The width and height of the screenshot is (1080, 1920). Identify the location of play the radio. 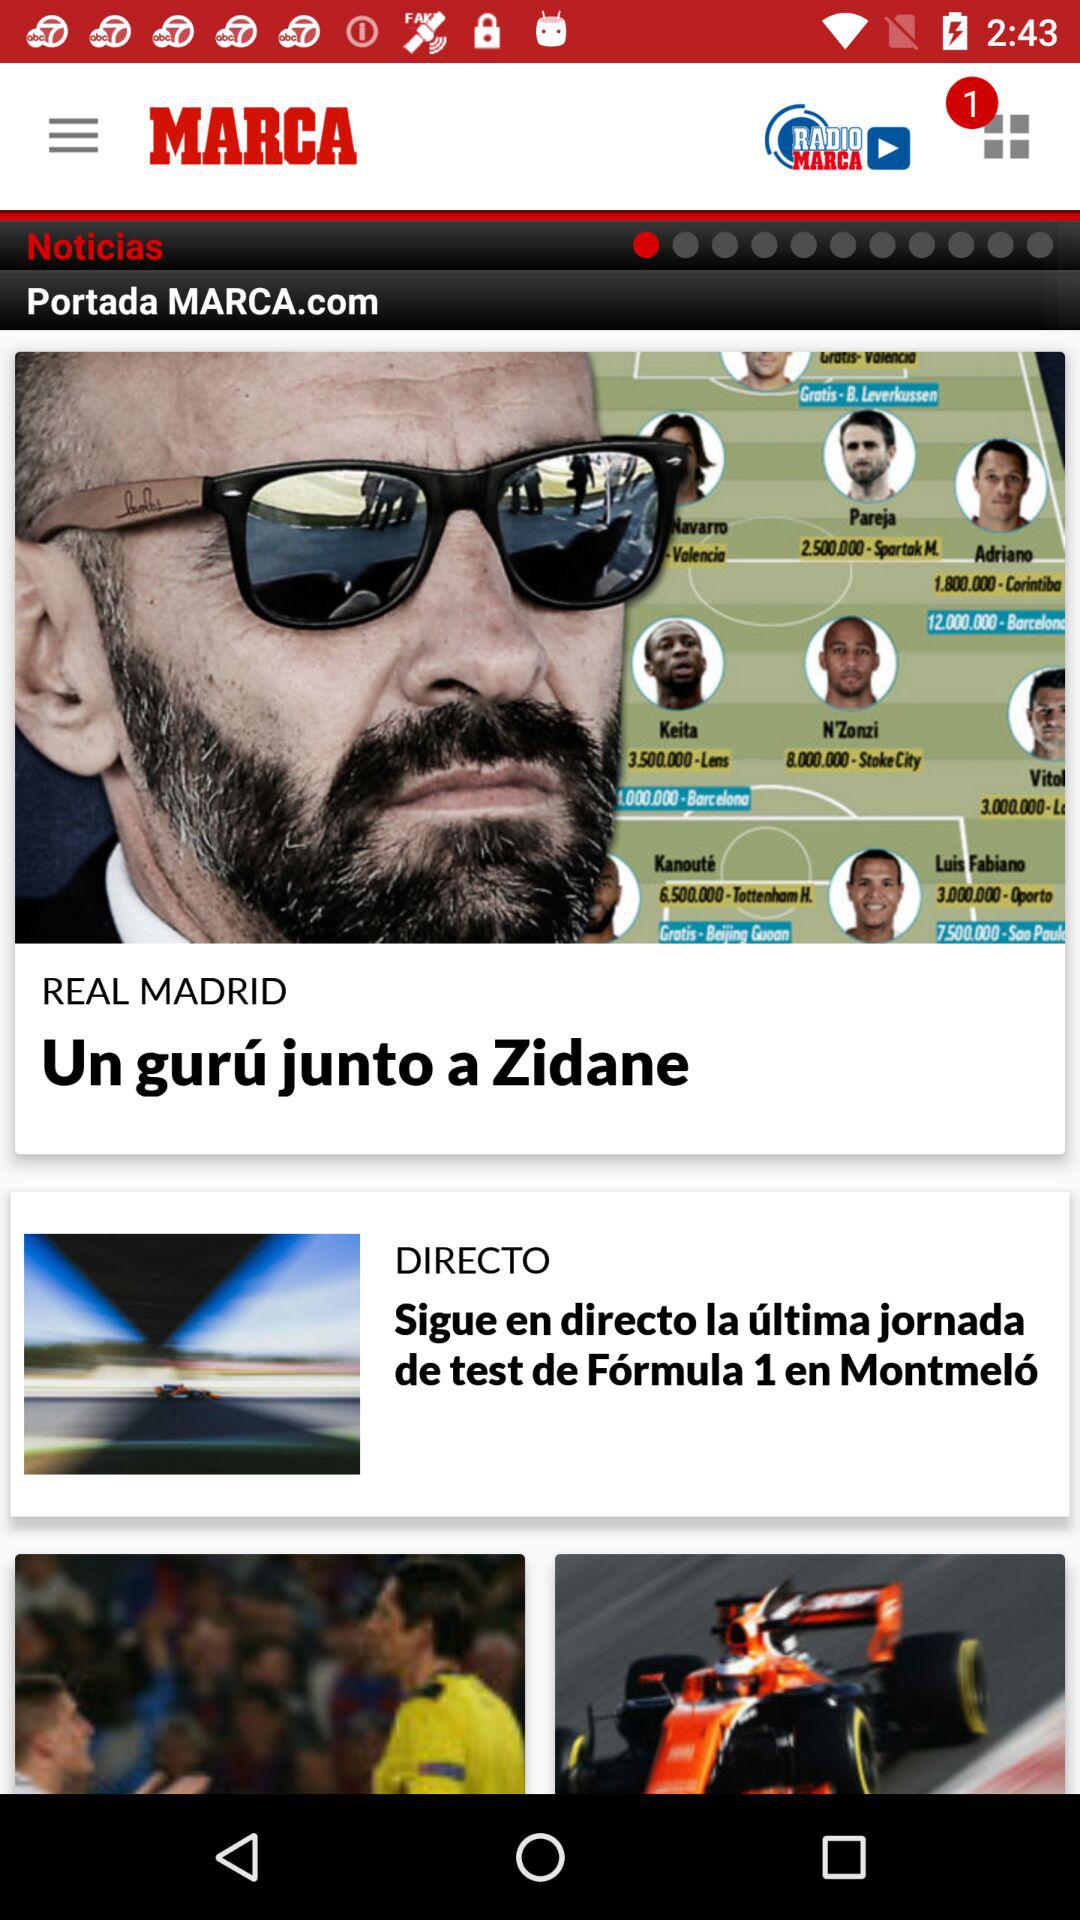
(838, 136).